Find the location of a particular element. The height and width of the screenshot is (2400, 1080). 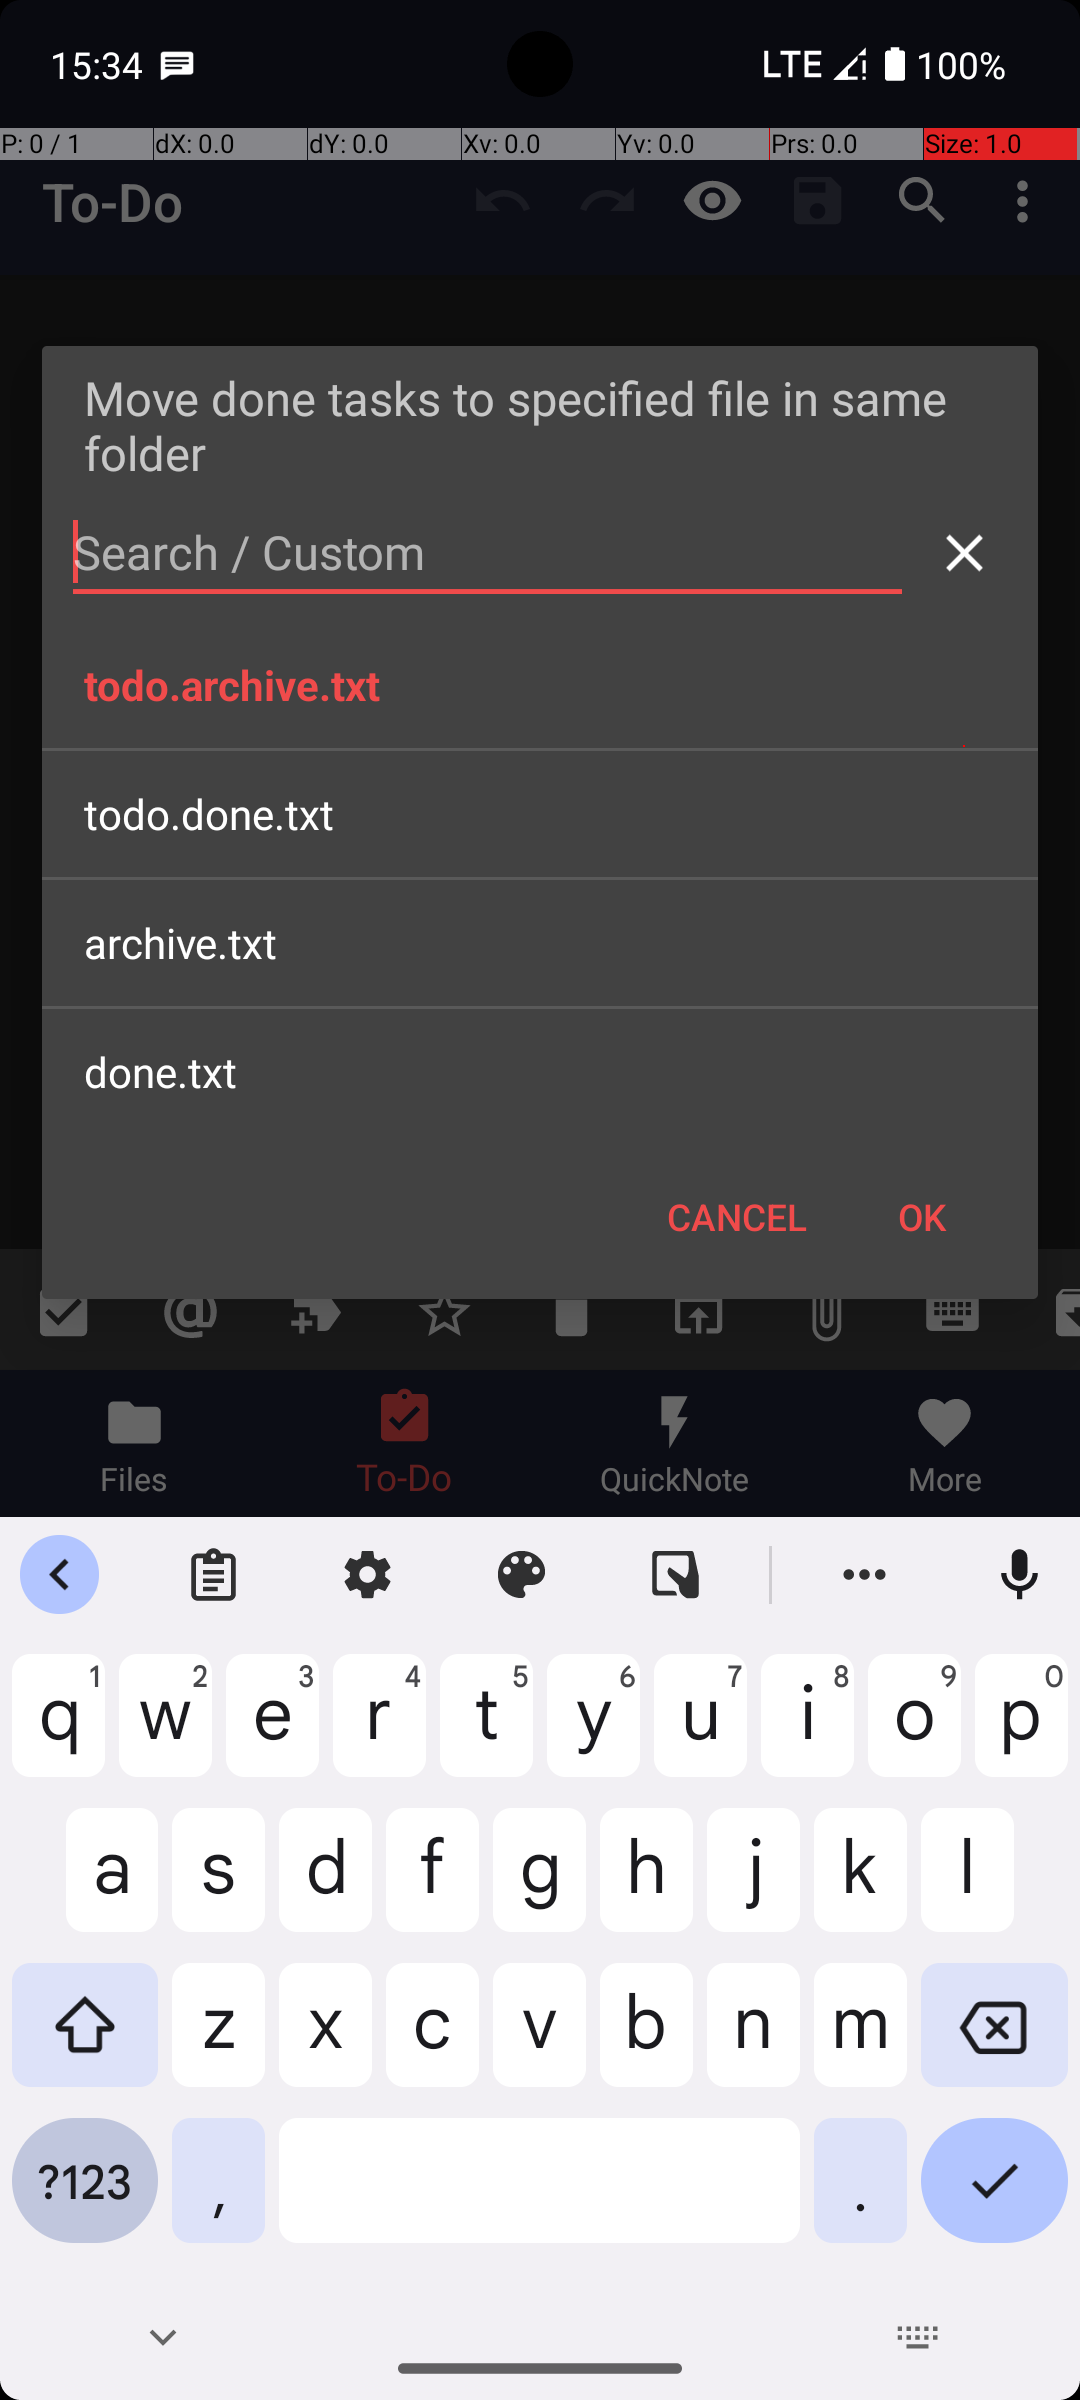

Search / Custom is located at coordinates (488, 553).